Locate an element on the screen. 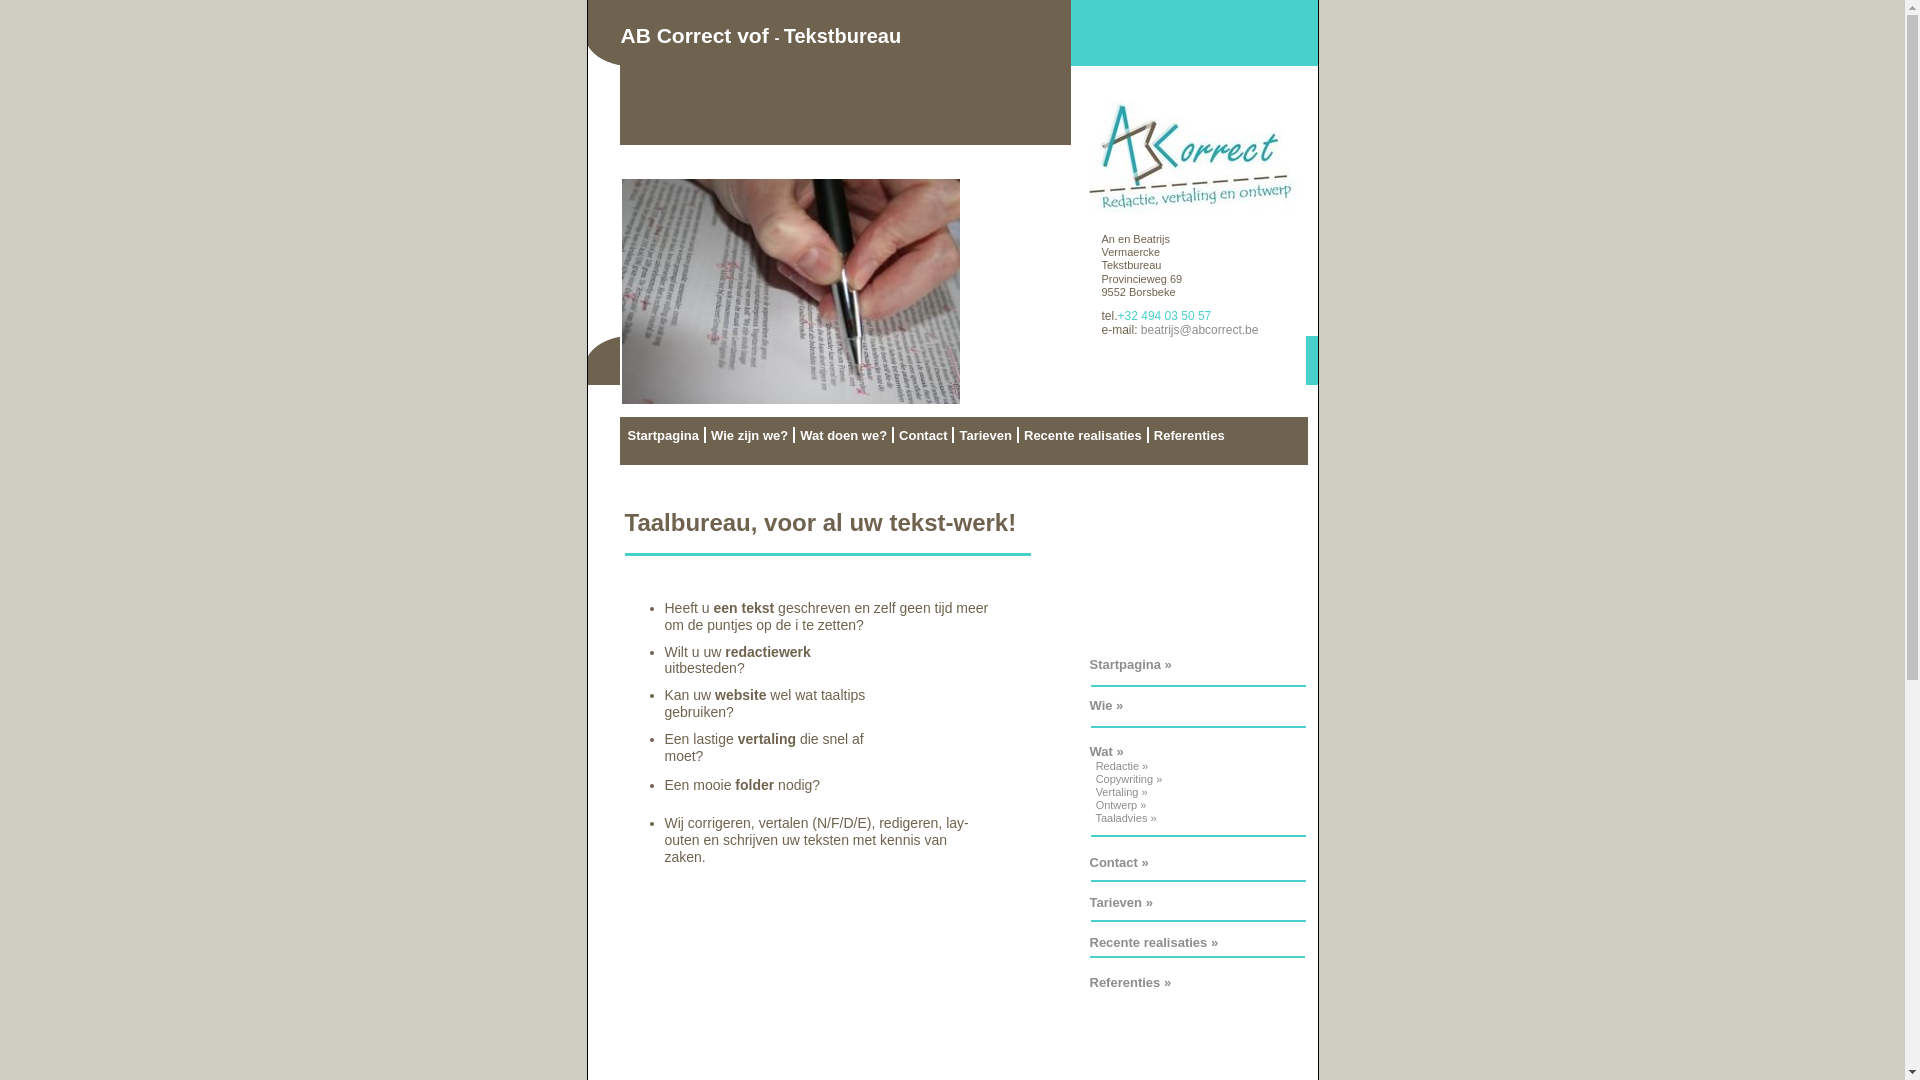 The height and width of the screenshot is (1080, 1920).    is located at coordinates (1093, 818).